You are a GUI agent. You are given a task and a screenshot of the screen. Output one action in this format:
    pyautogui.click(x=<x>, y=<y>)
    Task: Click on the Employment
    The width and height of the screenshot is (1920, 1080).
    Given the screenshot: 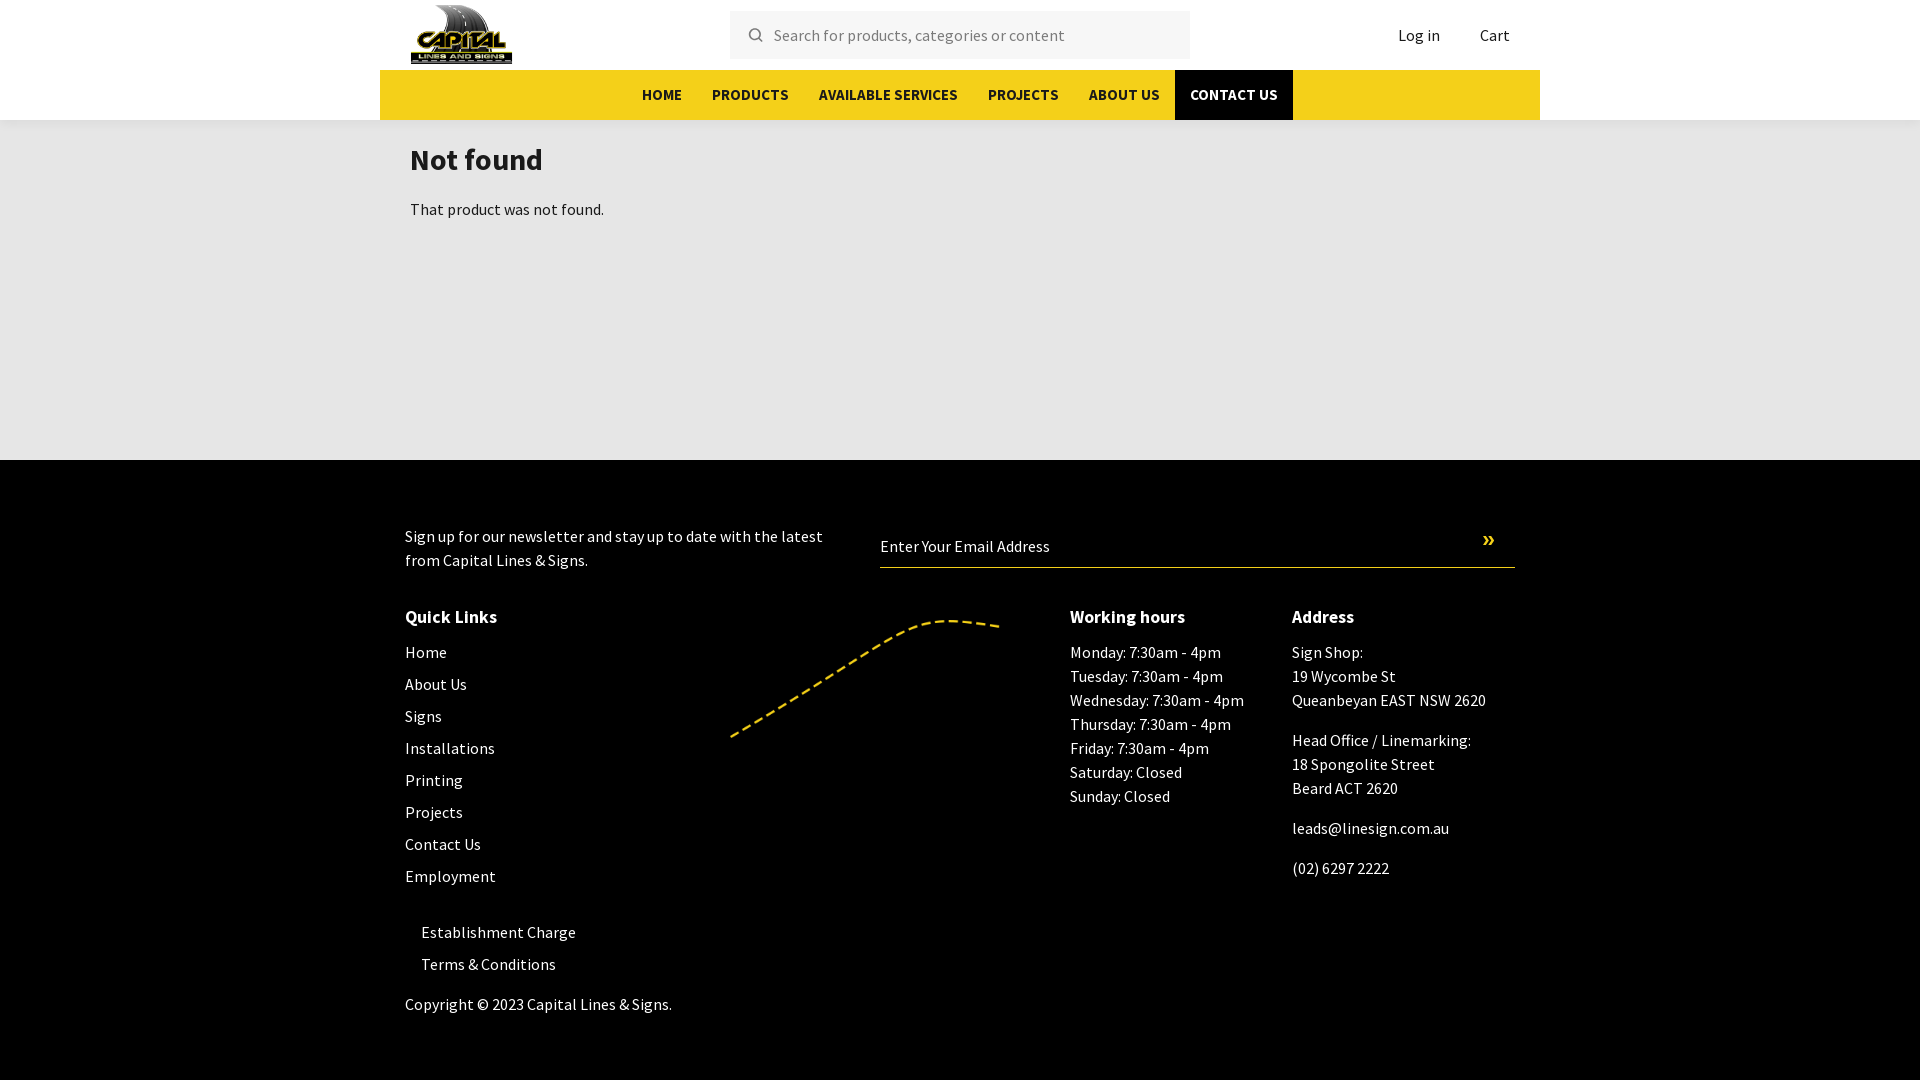 What is the action you would take?
    pyautogui.click(x=450, y=876)
    